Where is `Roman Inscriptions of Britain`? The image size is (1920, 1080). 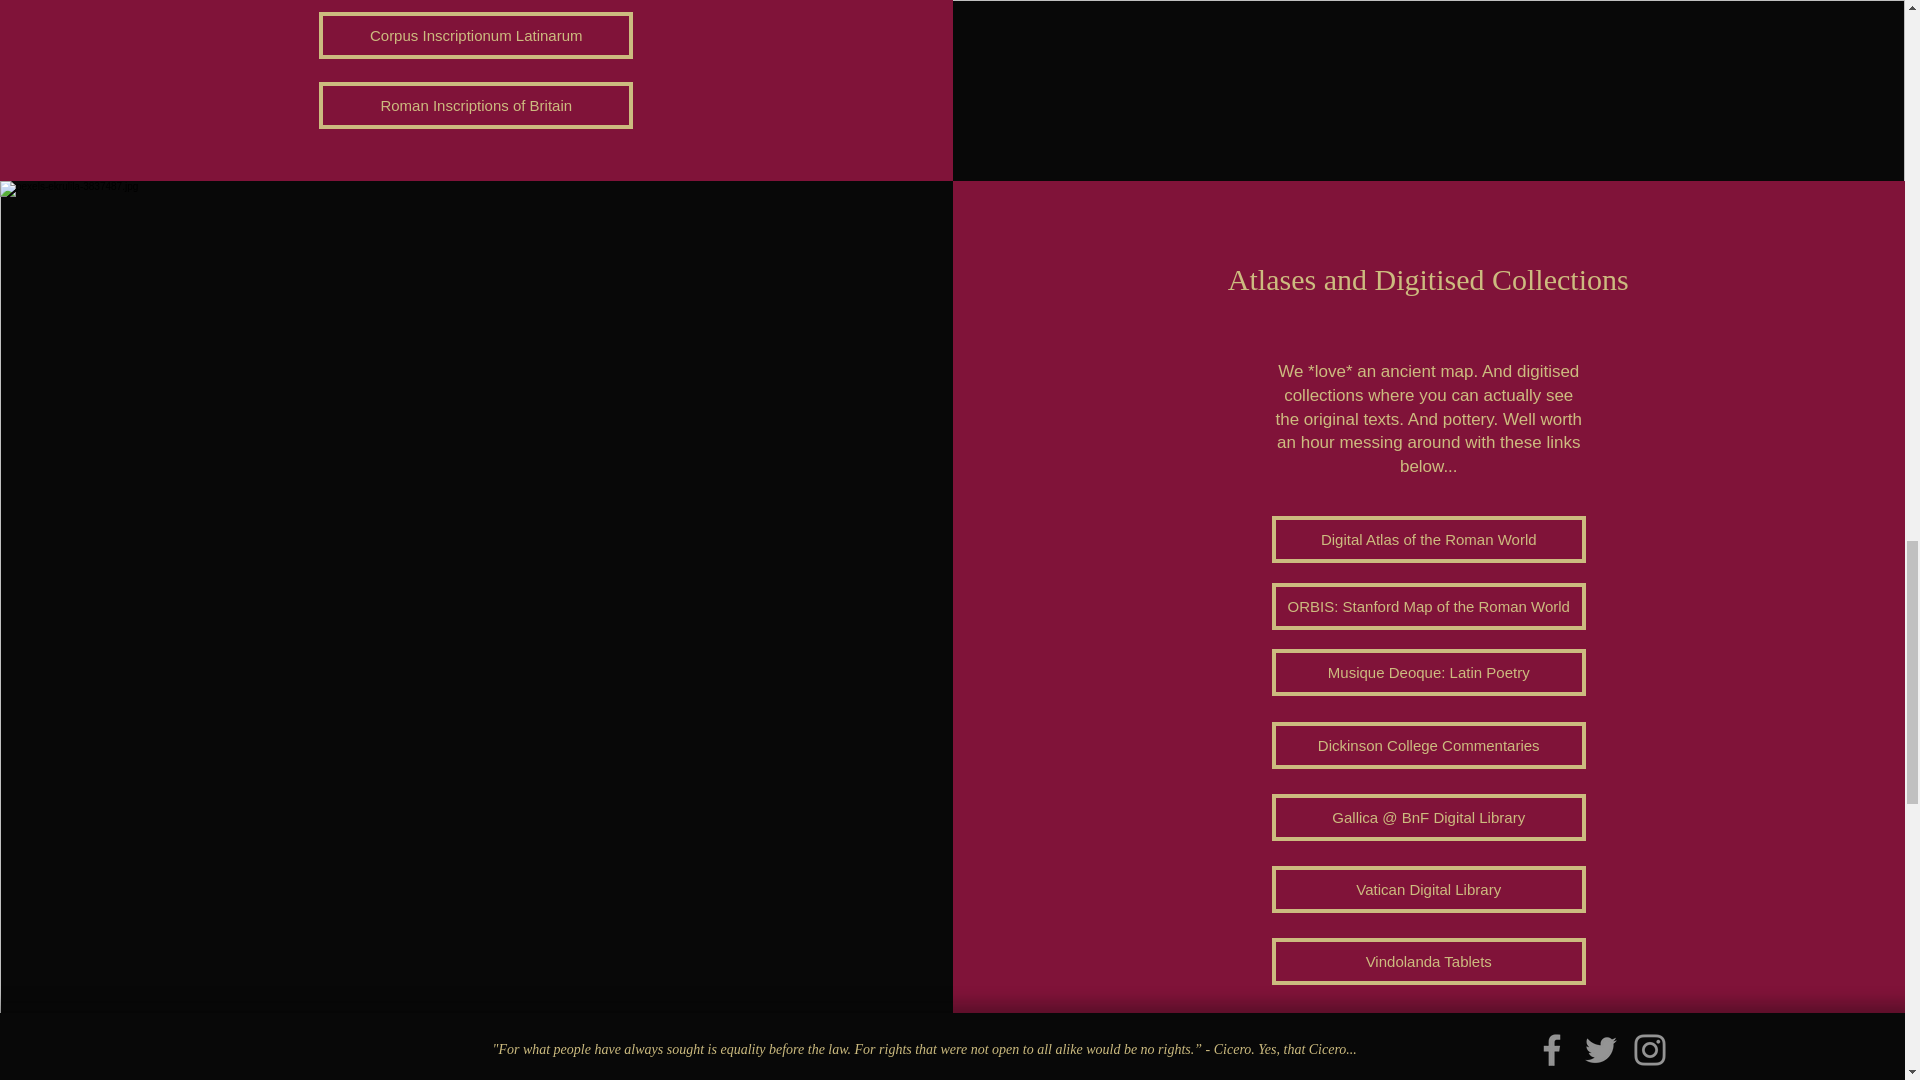
Roman Inscriptions of Britain is located at coordinates (476, 105).